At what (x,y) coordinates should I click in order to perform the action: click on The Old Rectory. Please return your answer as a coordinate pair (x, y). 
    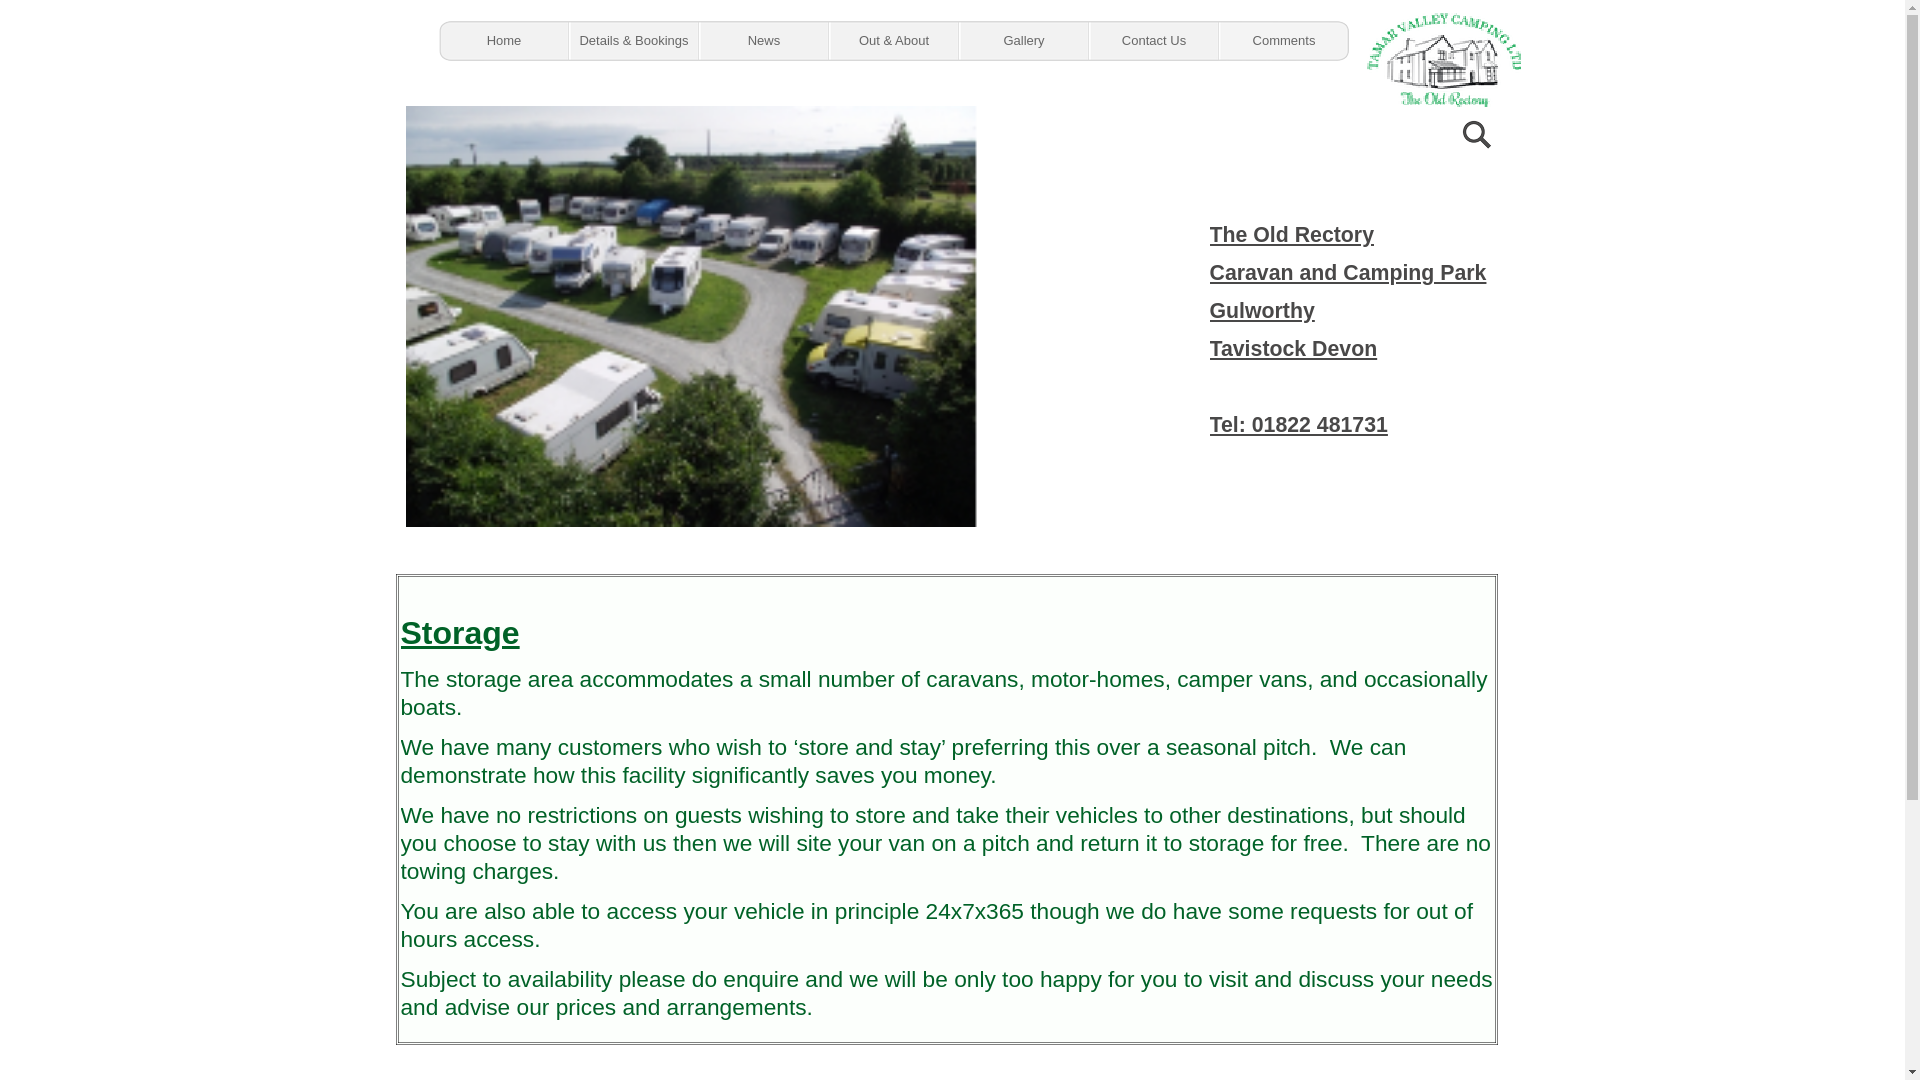
    Looking at the image, I should click on (1292, 234).